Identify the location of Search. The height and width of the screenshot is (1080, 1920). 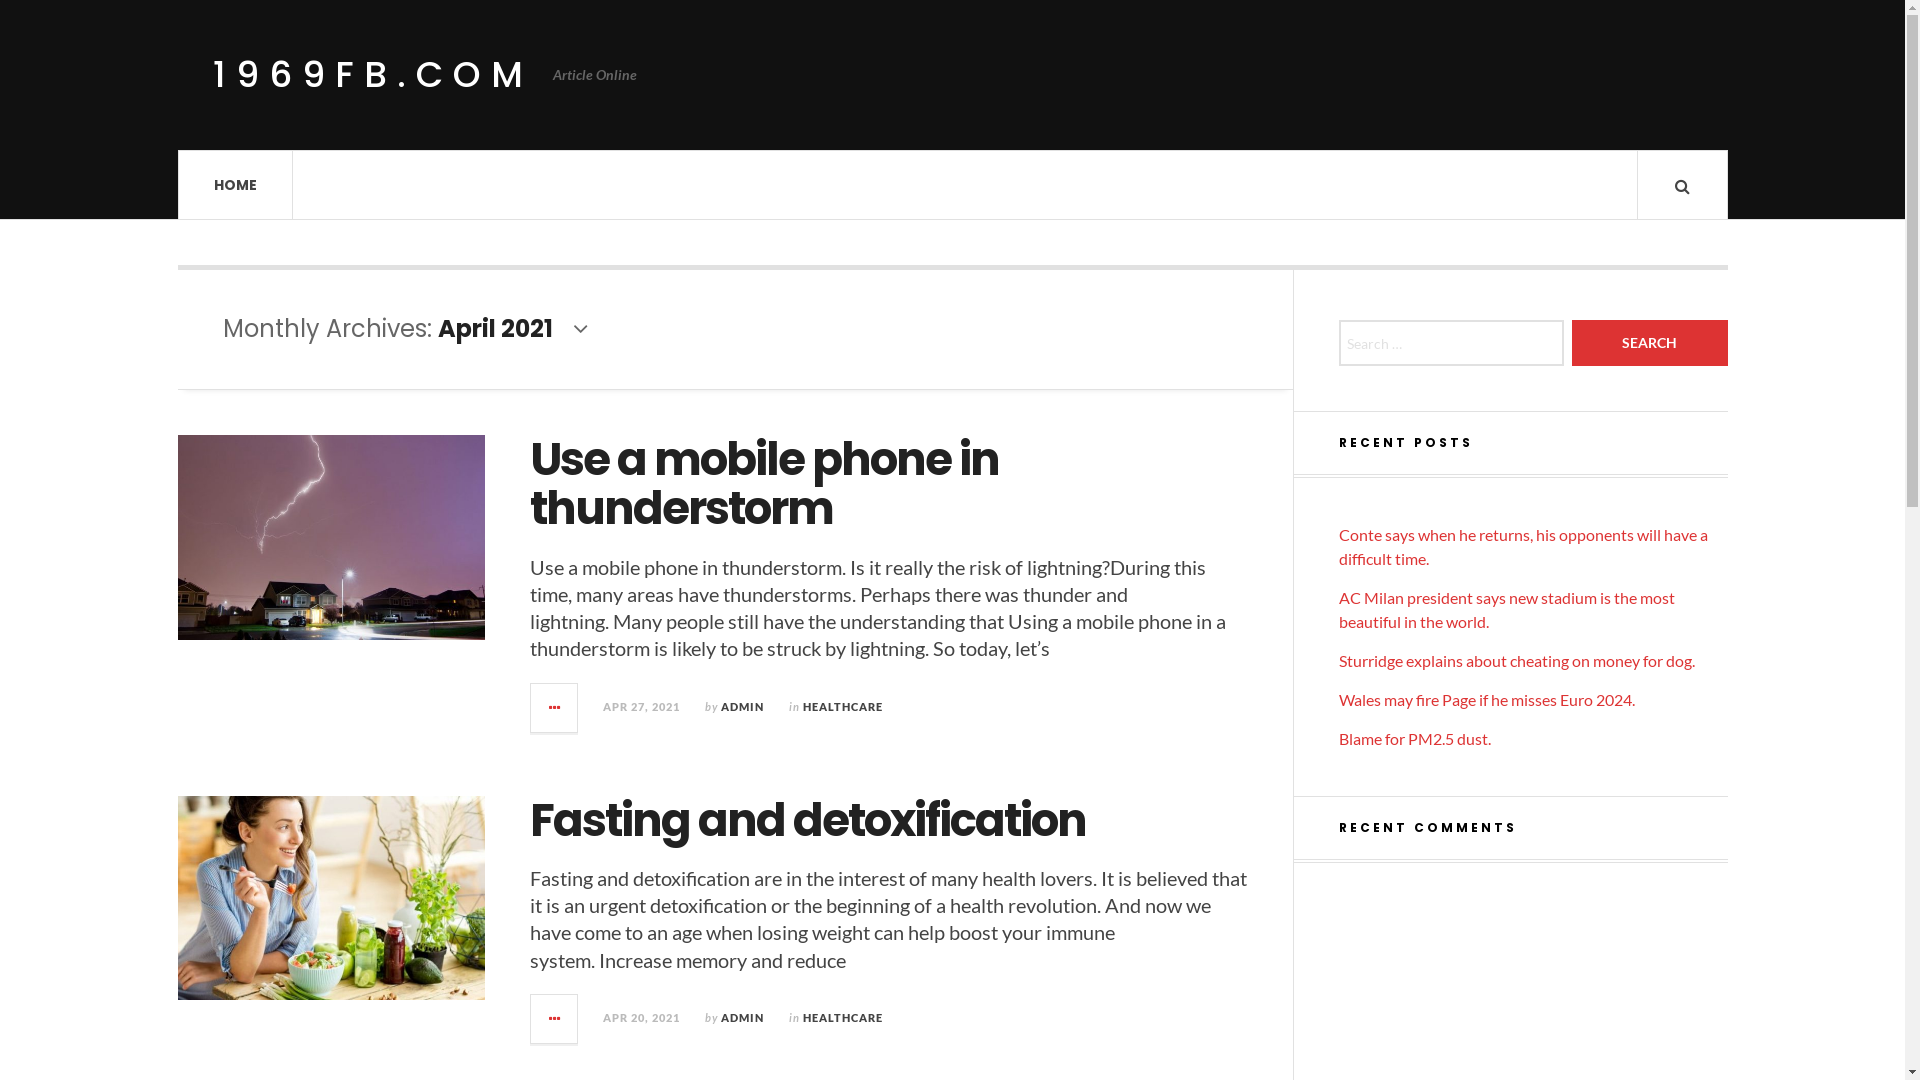
(1650, 343).